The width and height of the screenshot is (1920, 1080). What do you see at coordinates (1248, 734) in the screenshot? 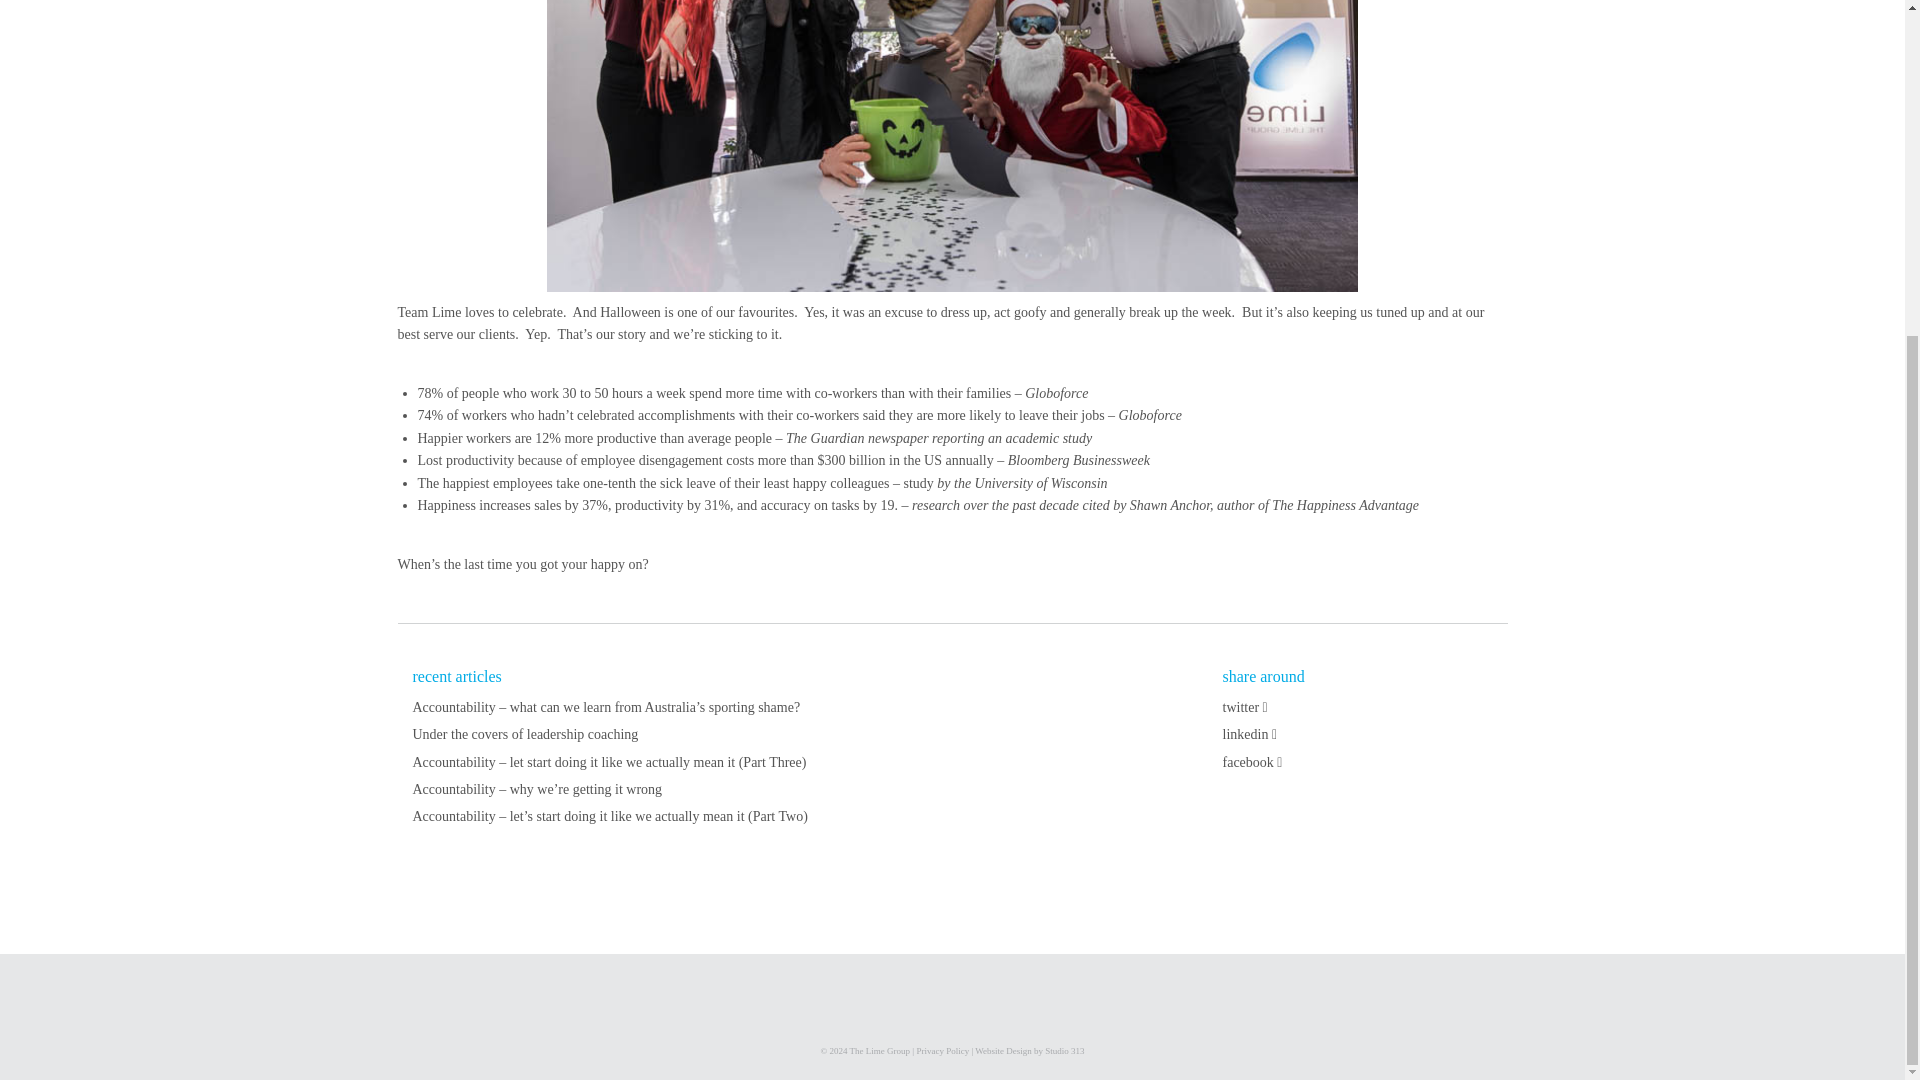
I see `linkedin` at bounding box center [1248, 734].